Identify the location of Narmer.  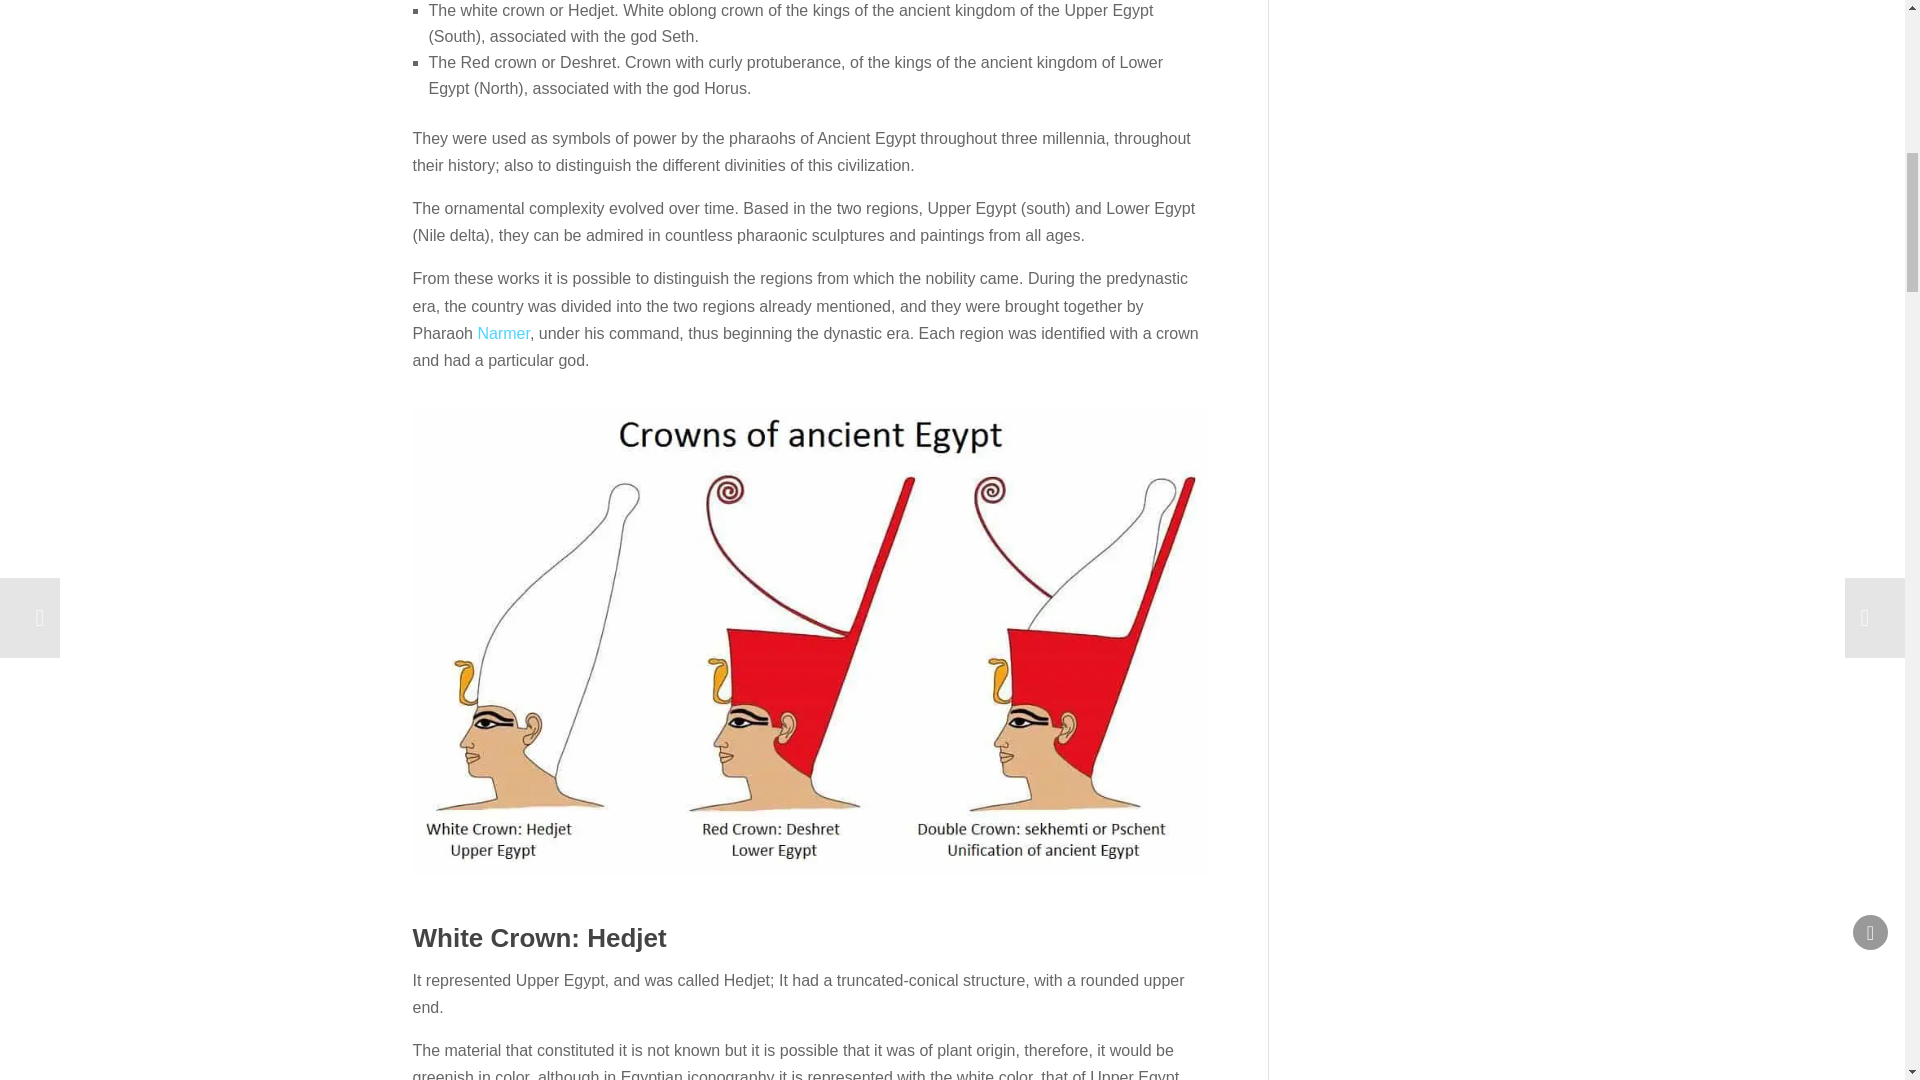
(502, 334).